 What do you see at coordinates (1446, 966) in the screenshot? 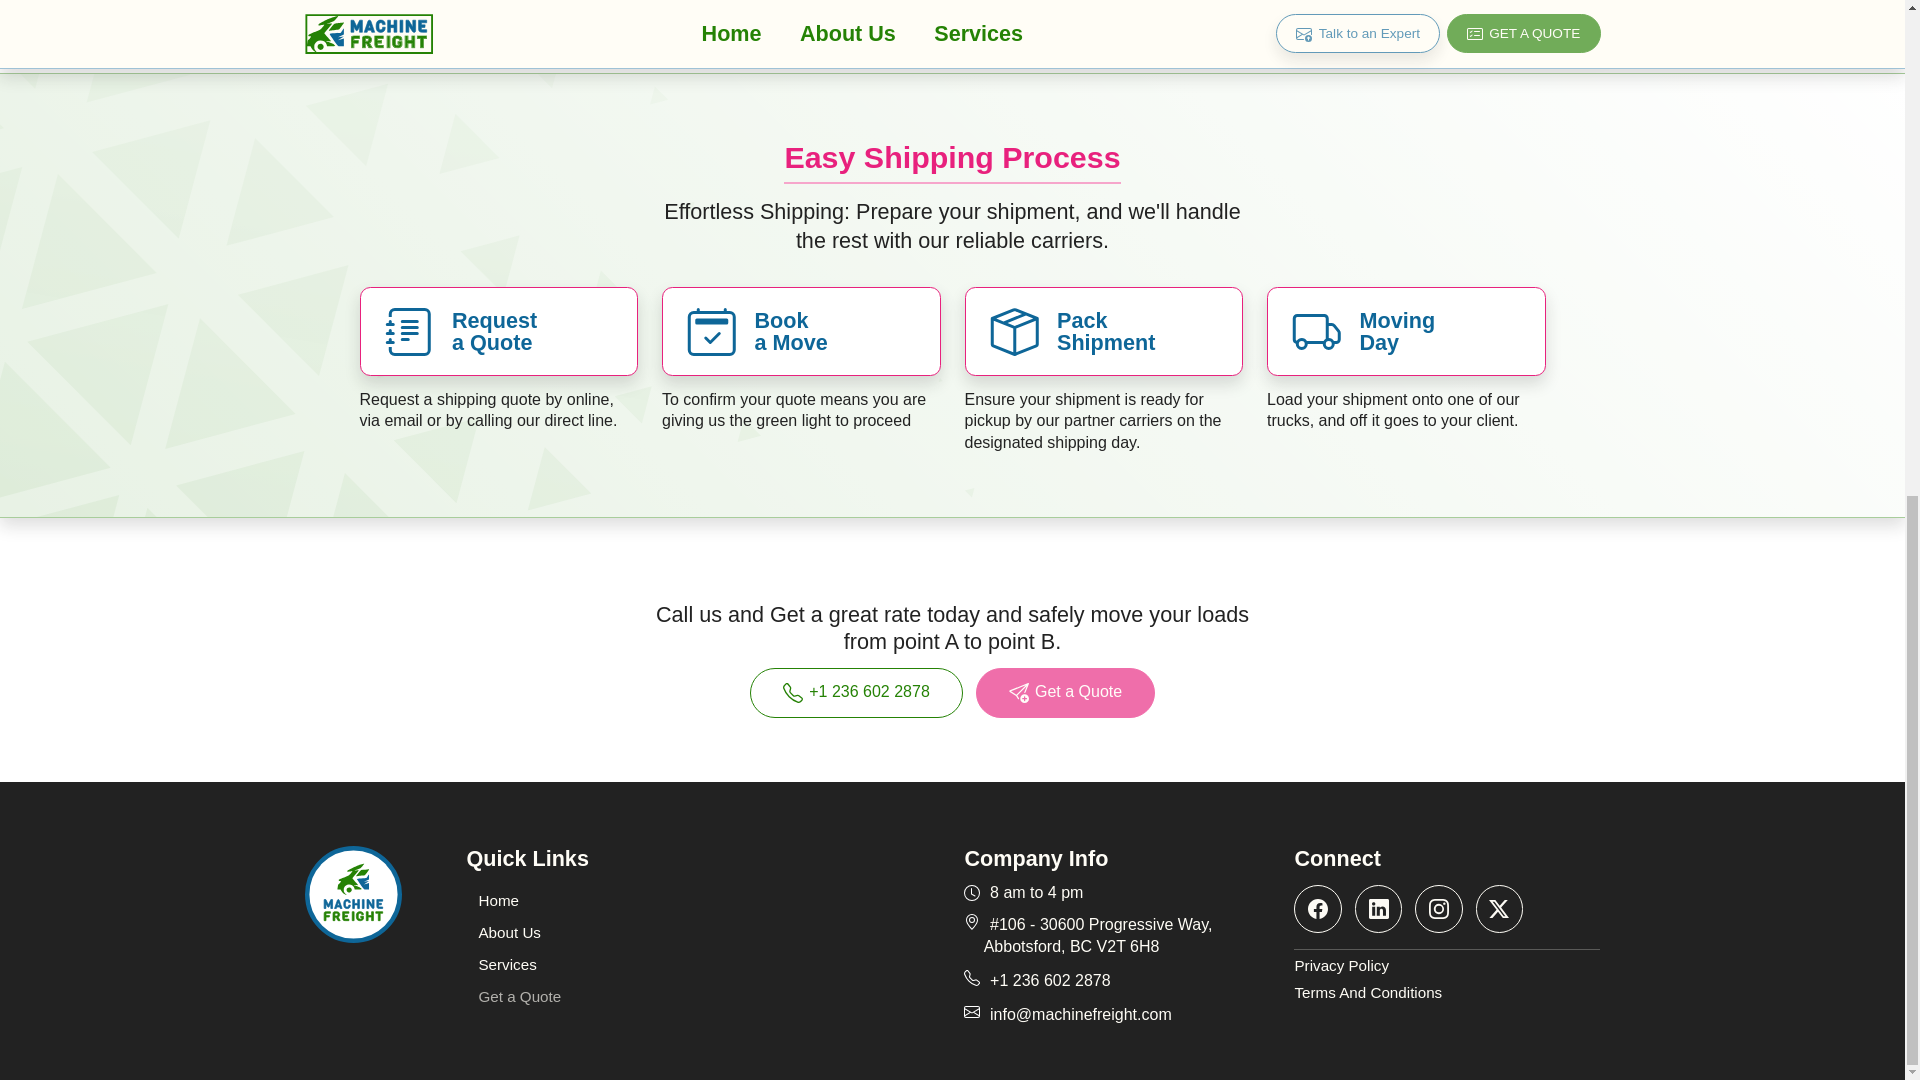
I see `Privacy Policy` at bounding box center [1446, 966].